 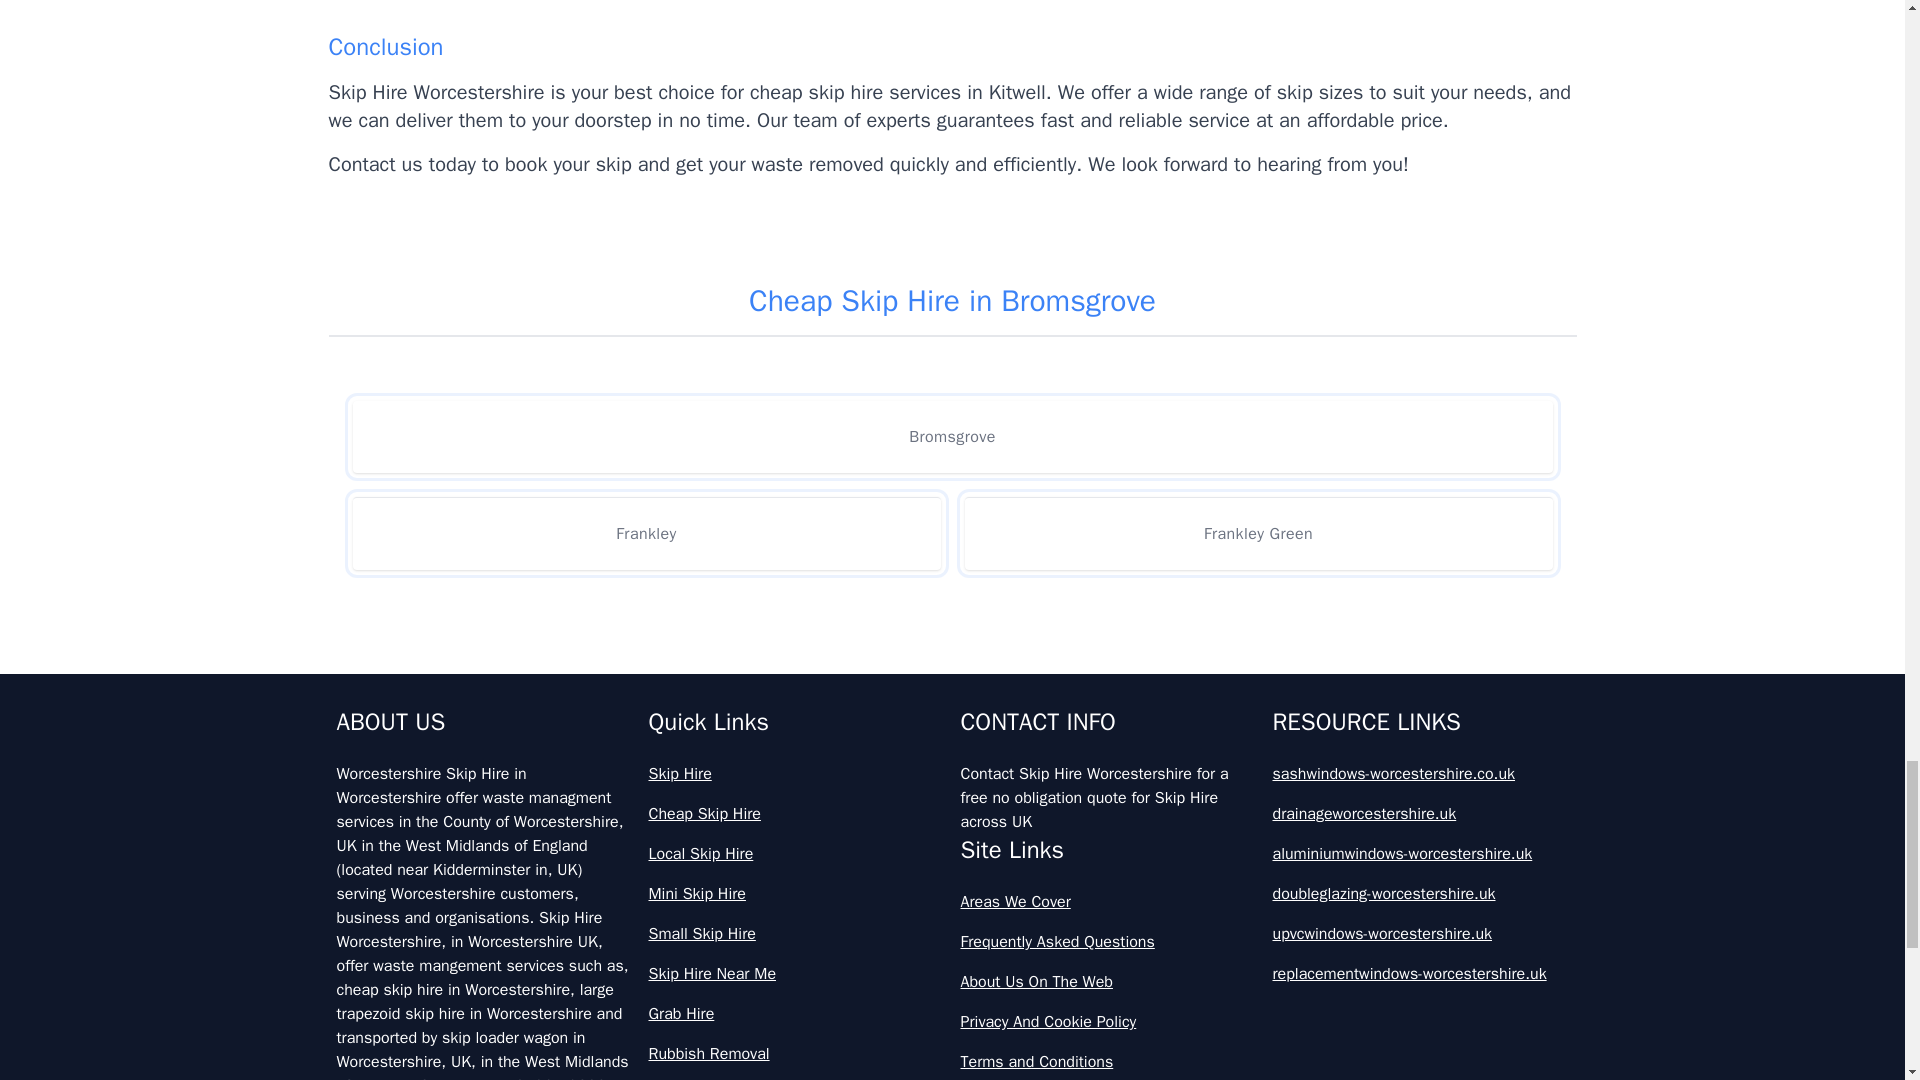 I want to click on Frankley Green, so click(x=1257, y=533).